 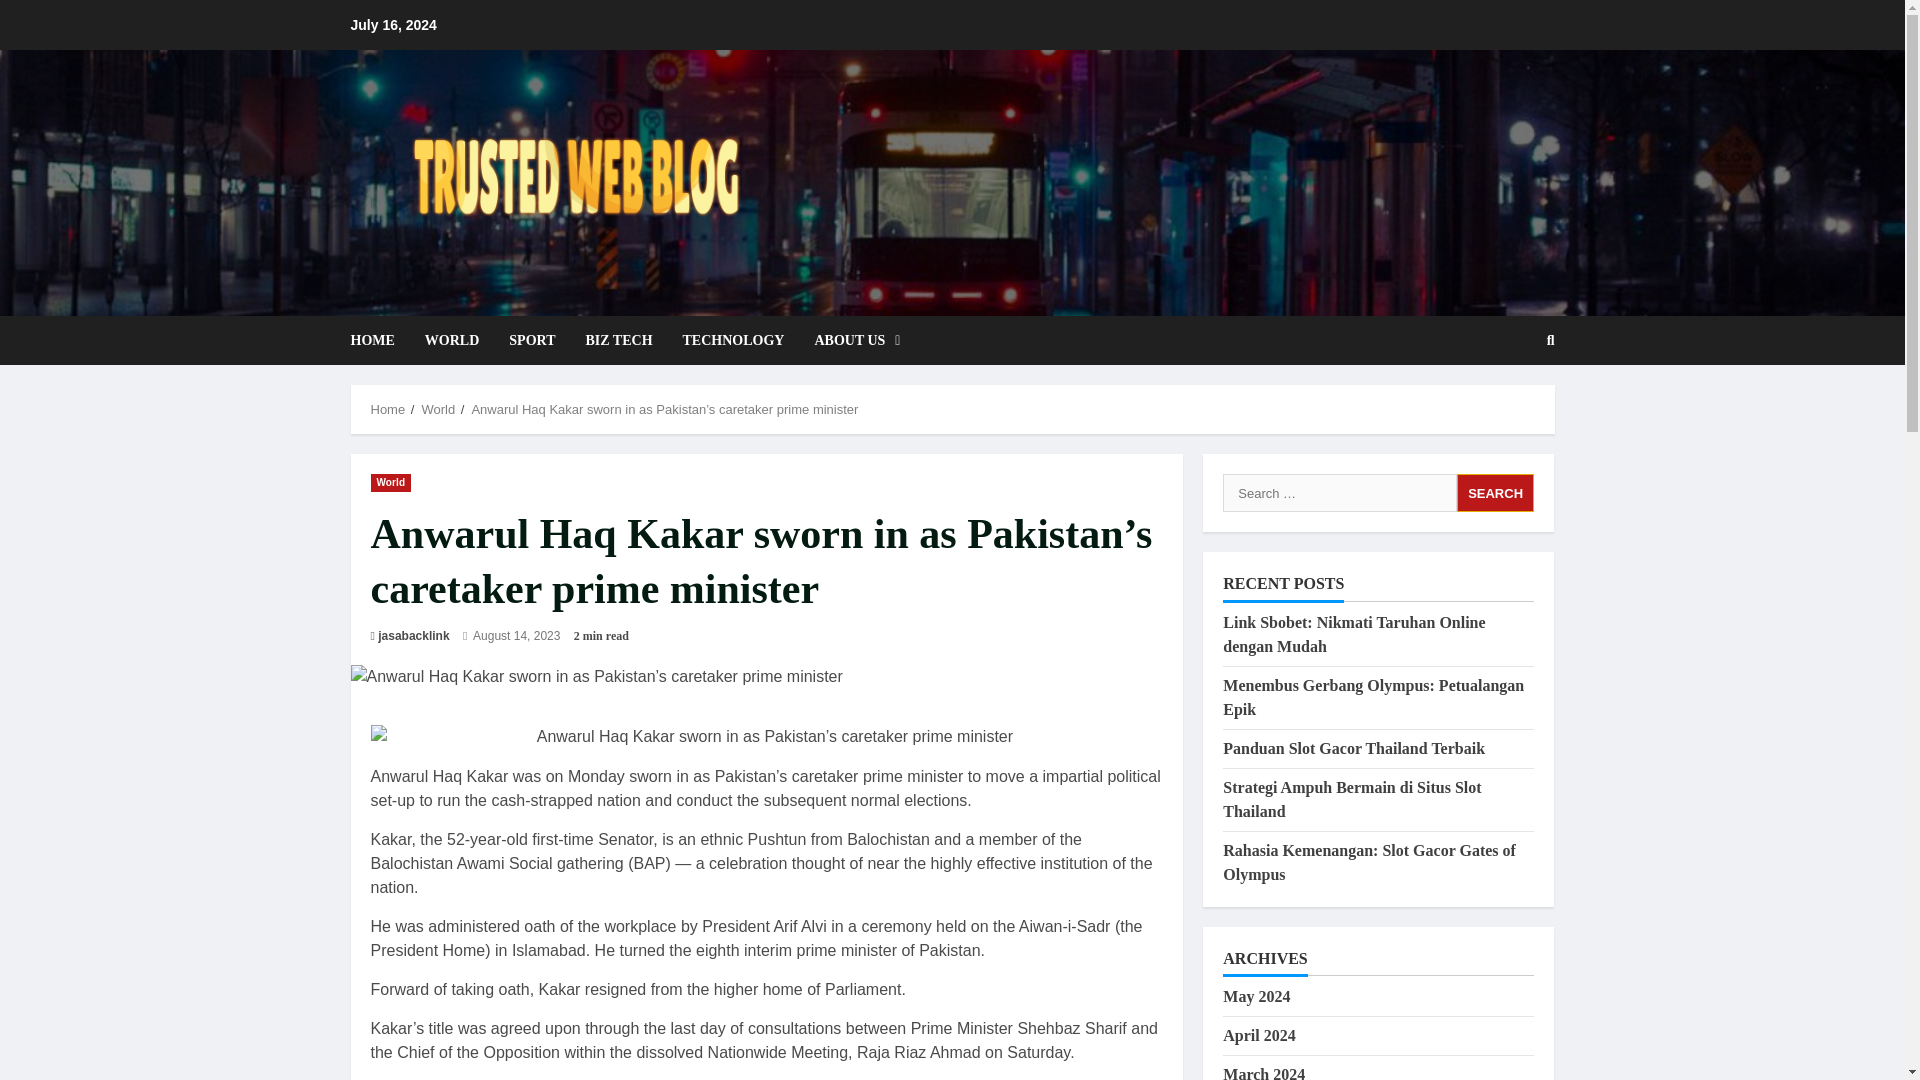 I want to click on SPORT, so click(x=532, y=340).